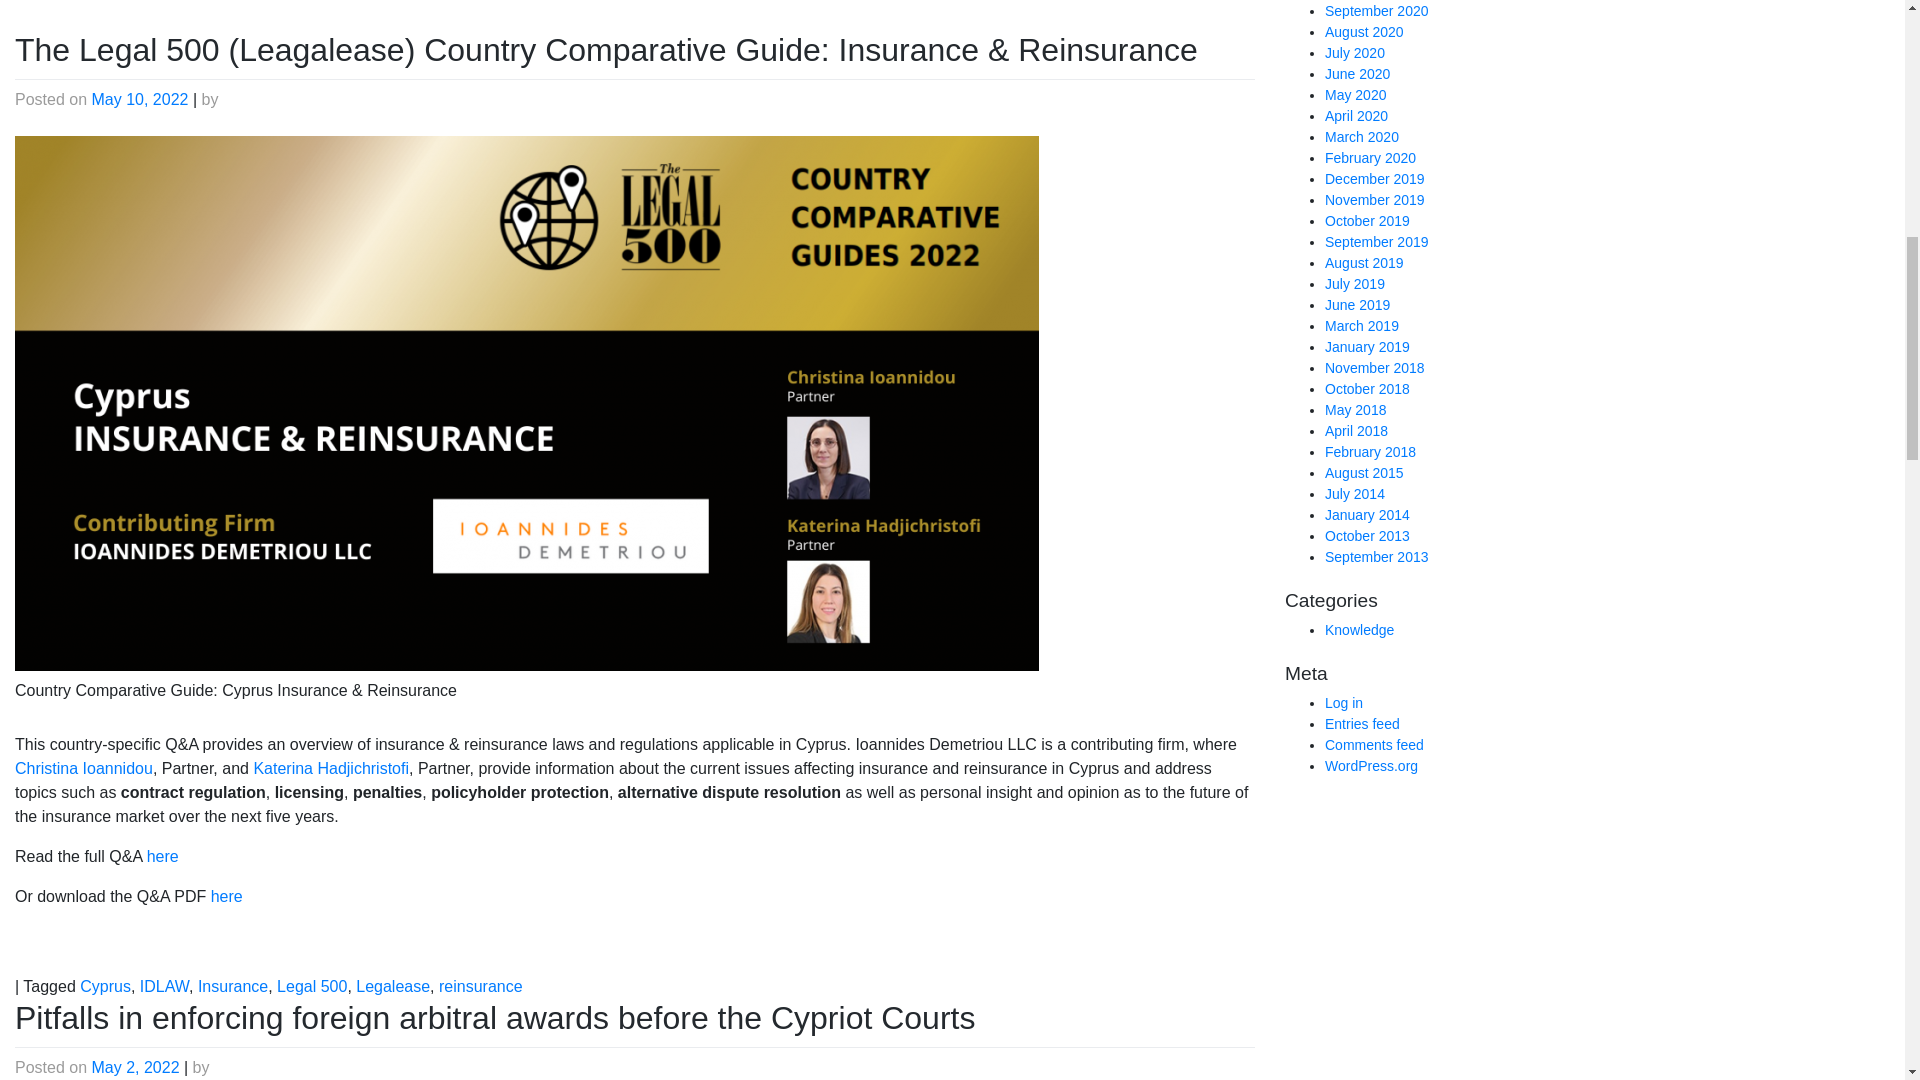  I want to click on Insurance, so click(232, 986).